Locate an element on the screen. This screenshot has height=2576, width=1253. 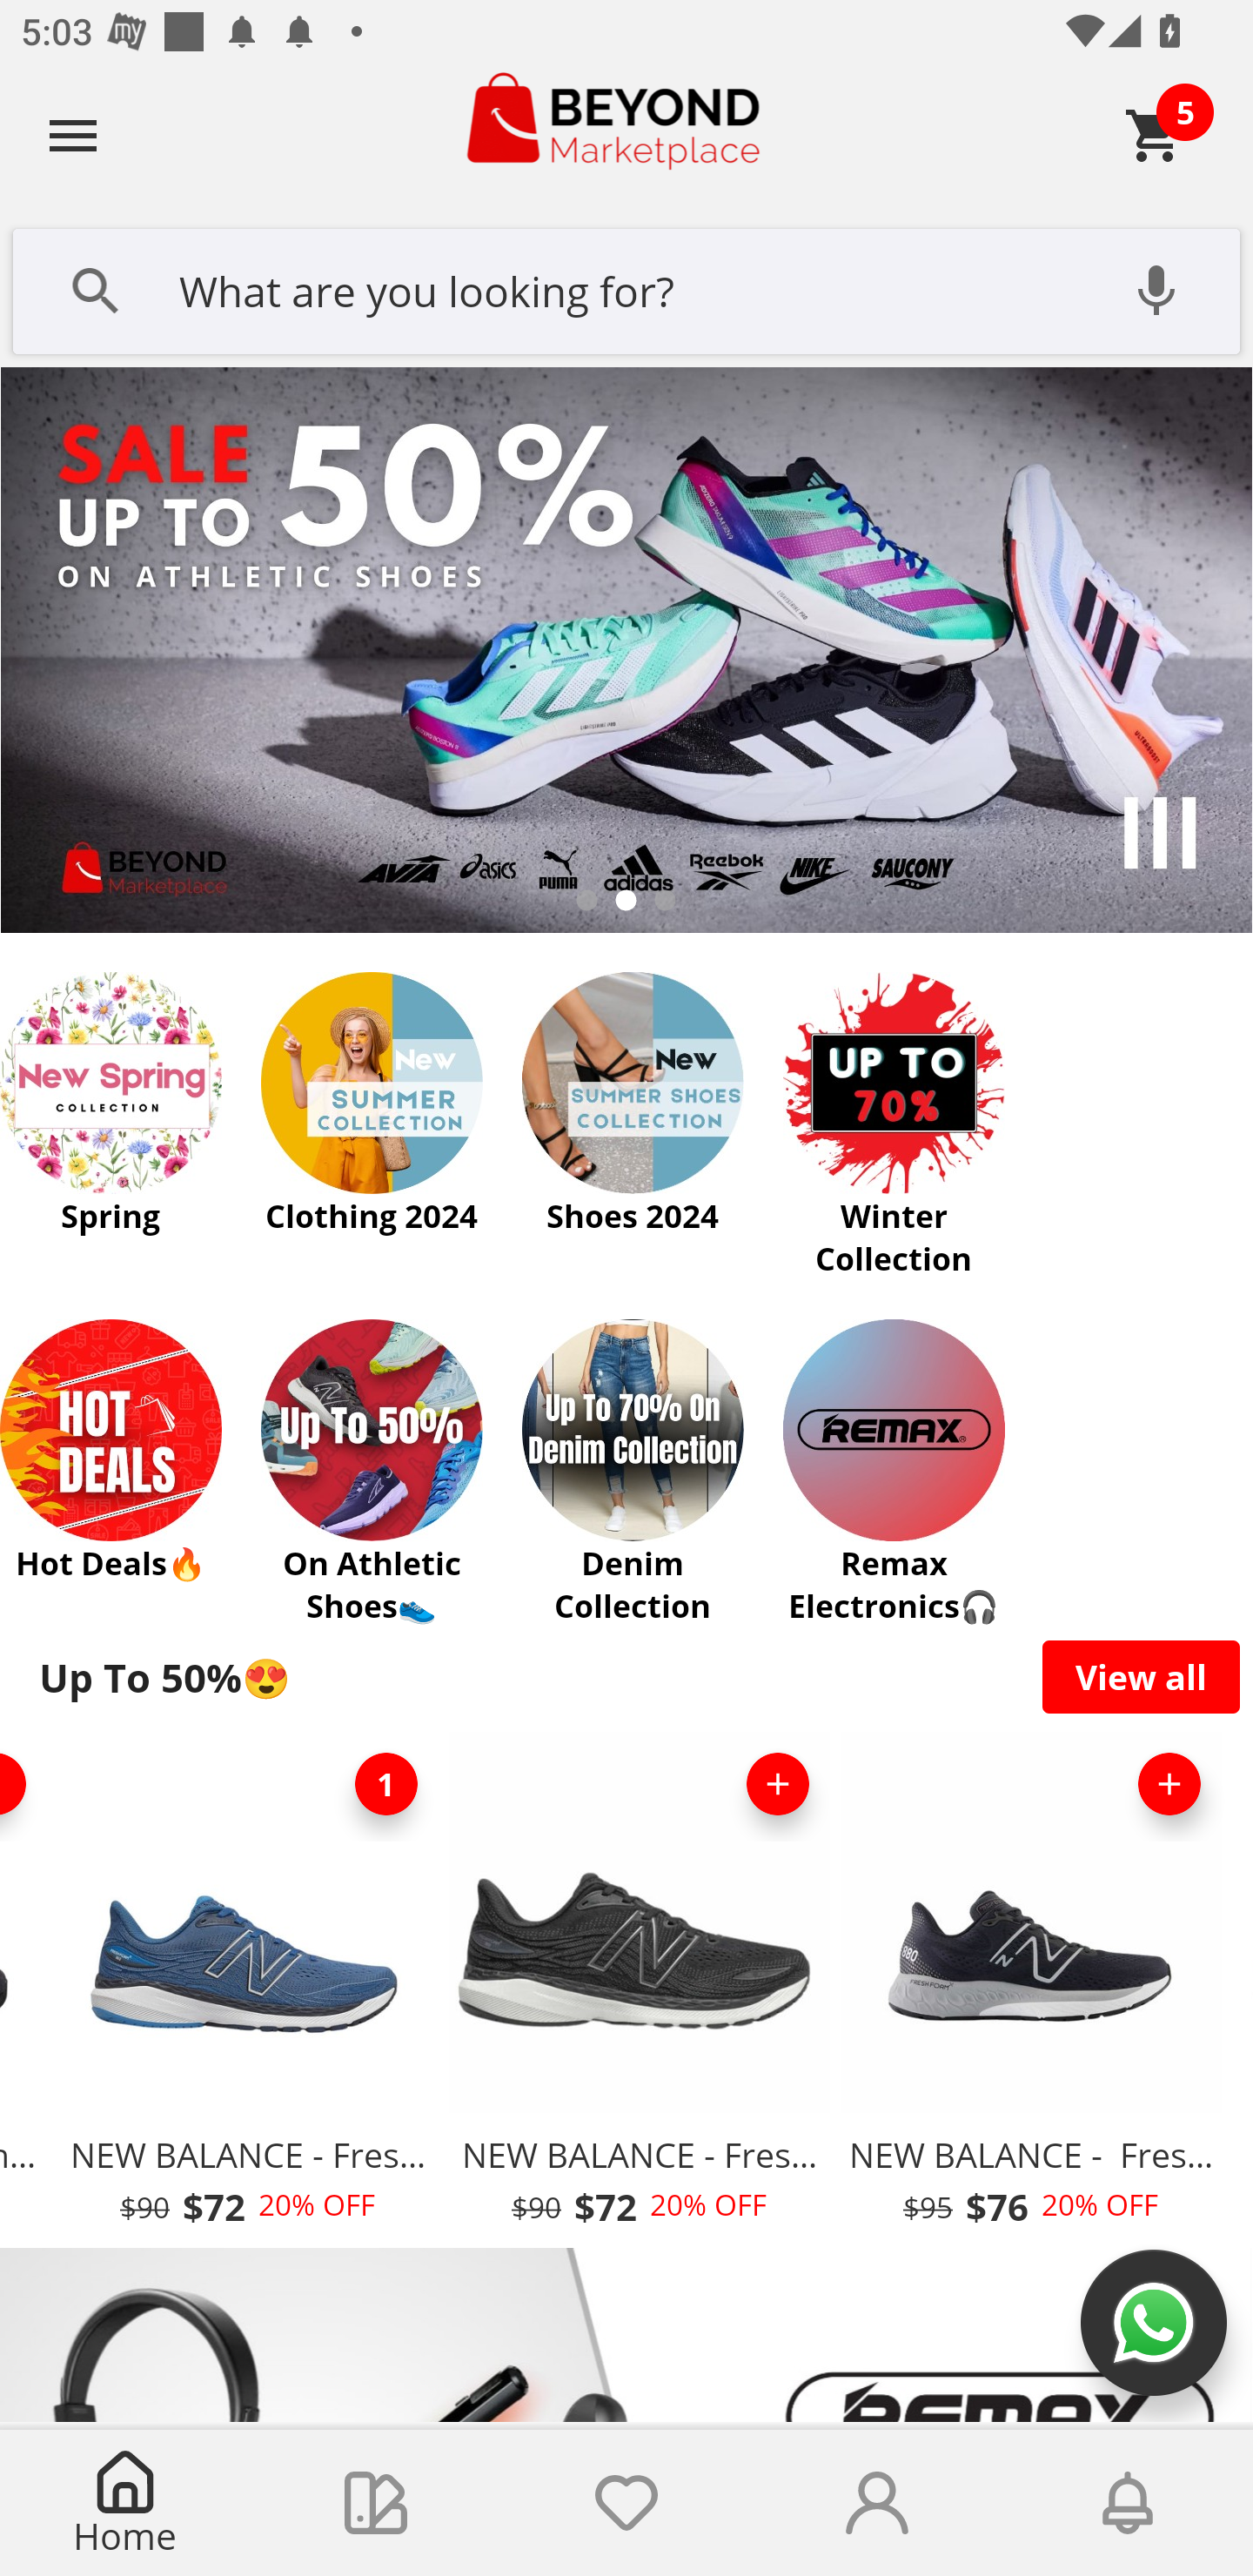
Collections is located at coordinates (376, 2503).